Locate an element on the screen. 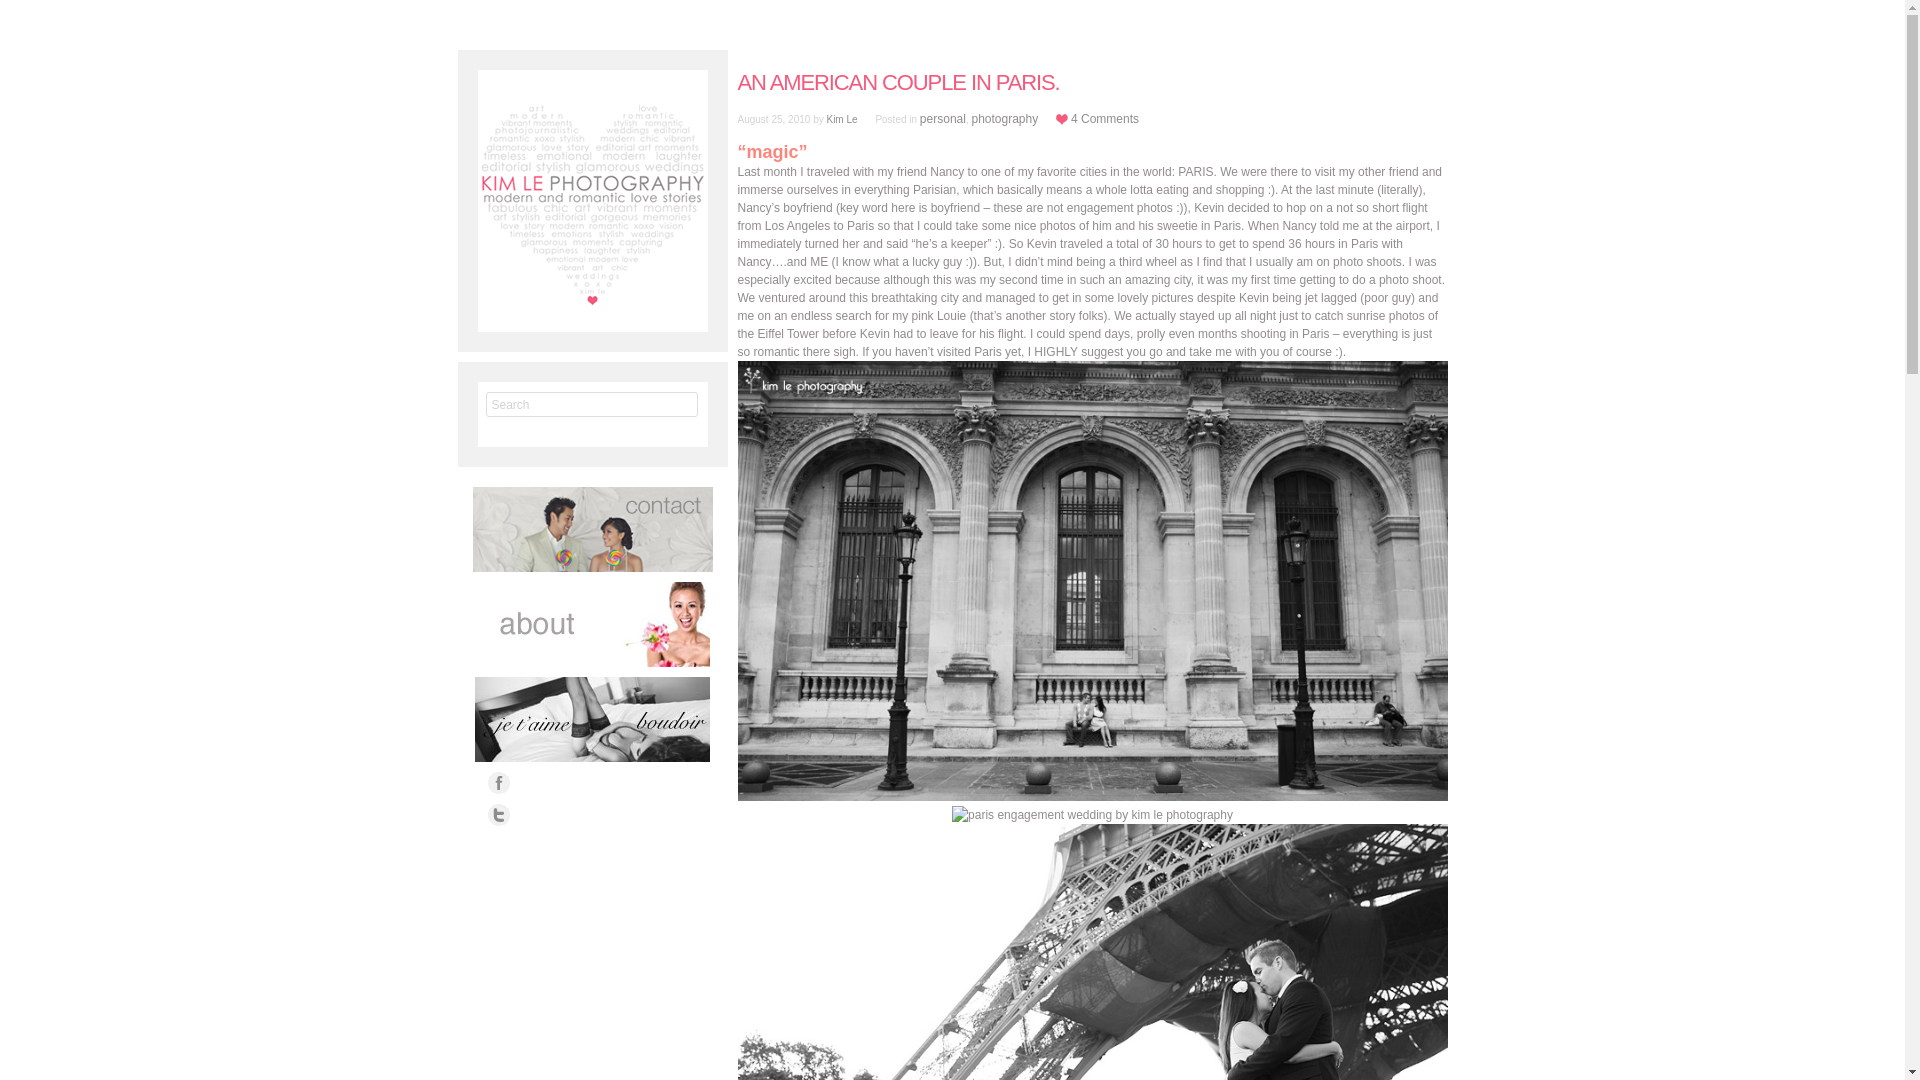 This screenshot has width=1920, height=1080. View all posts by Kim Le is located at coordinates (840, 120).